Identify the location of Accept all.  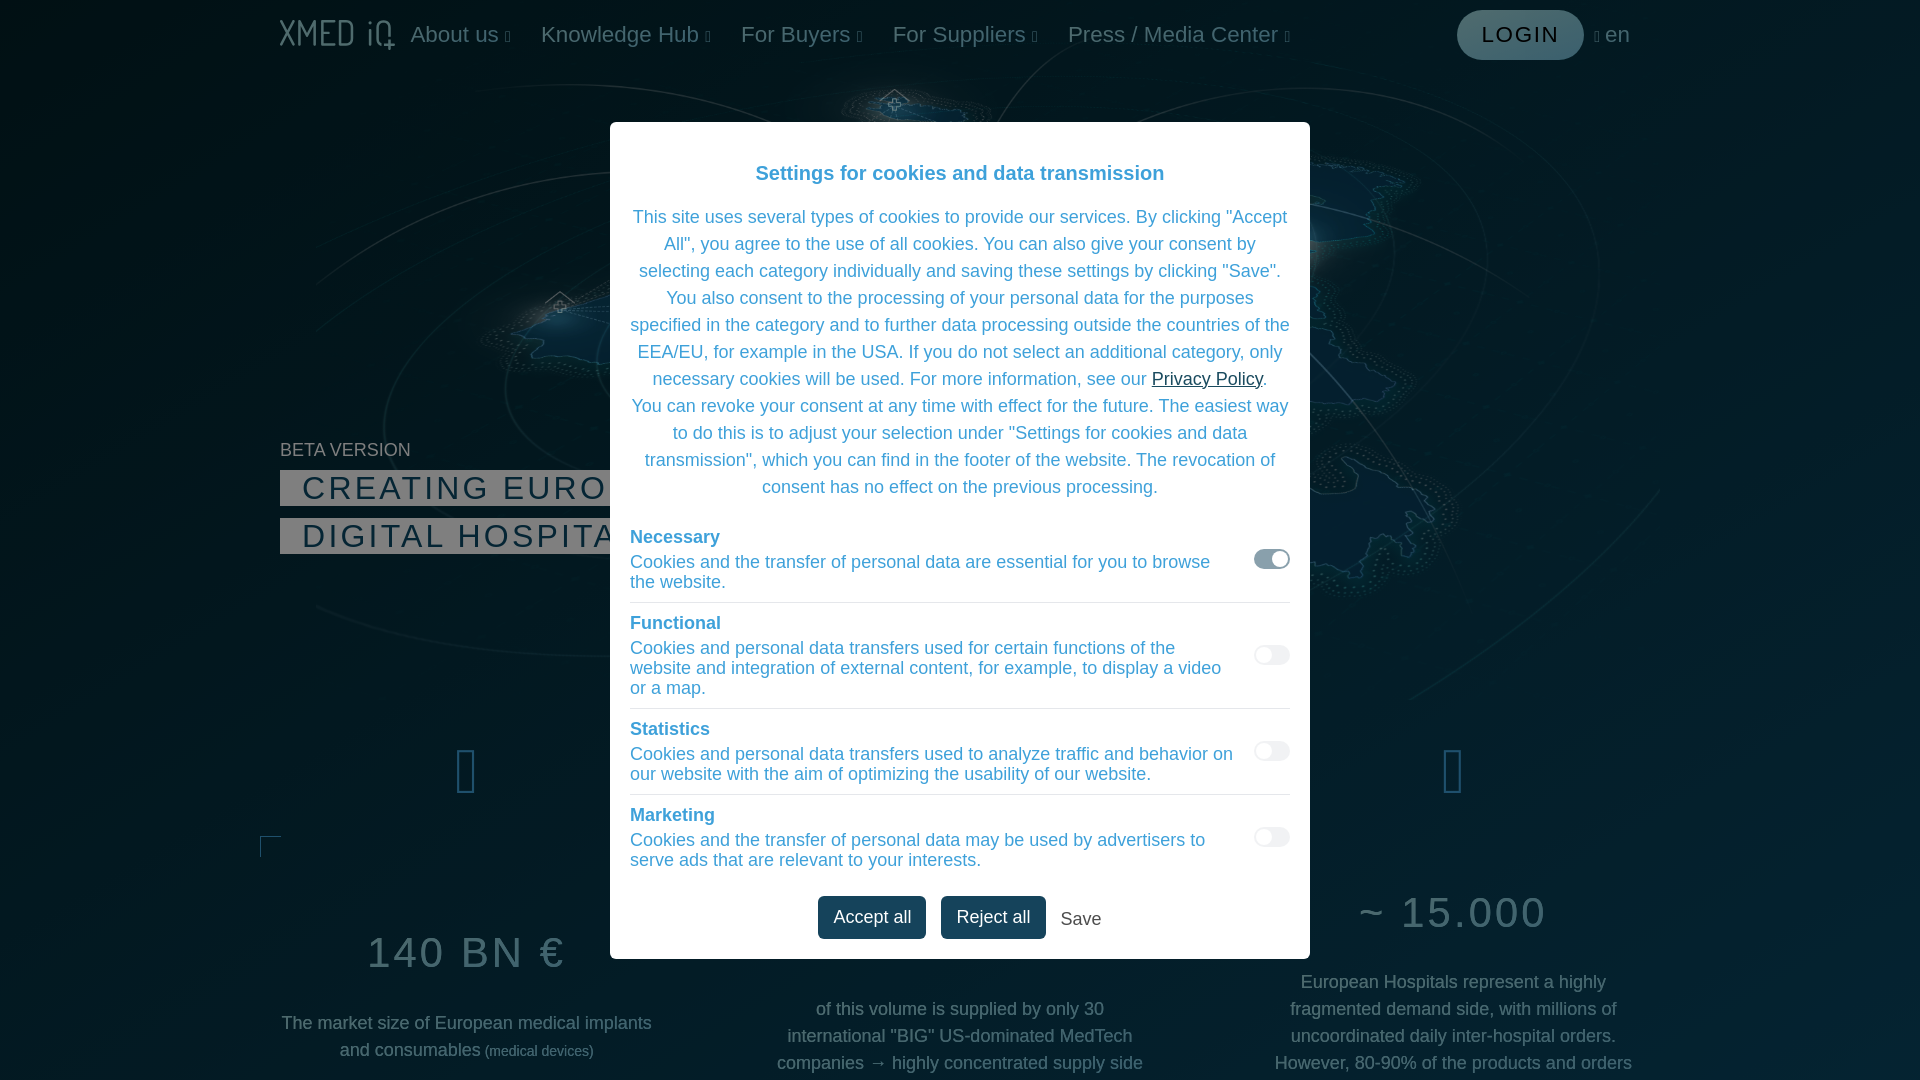
(871, 917).